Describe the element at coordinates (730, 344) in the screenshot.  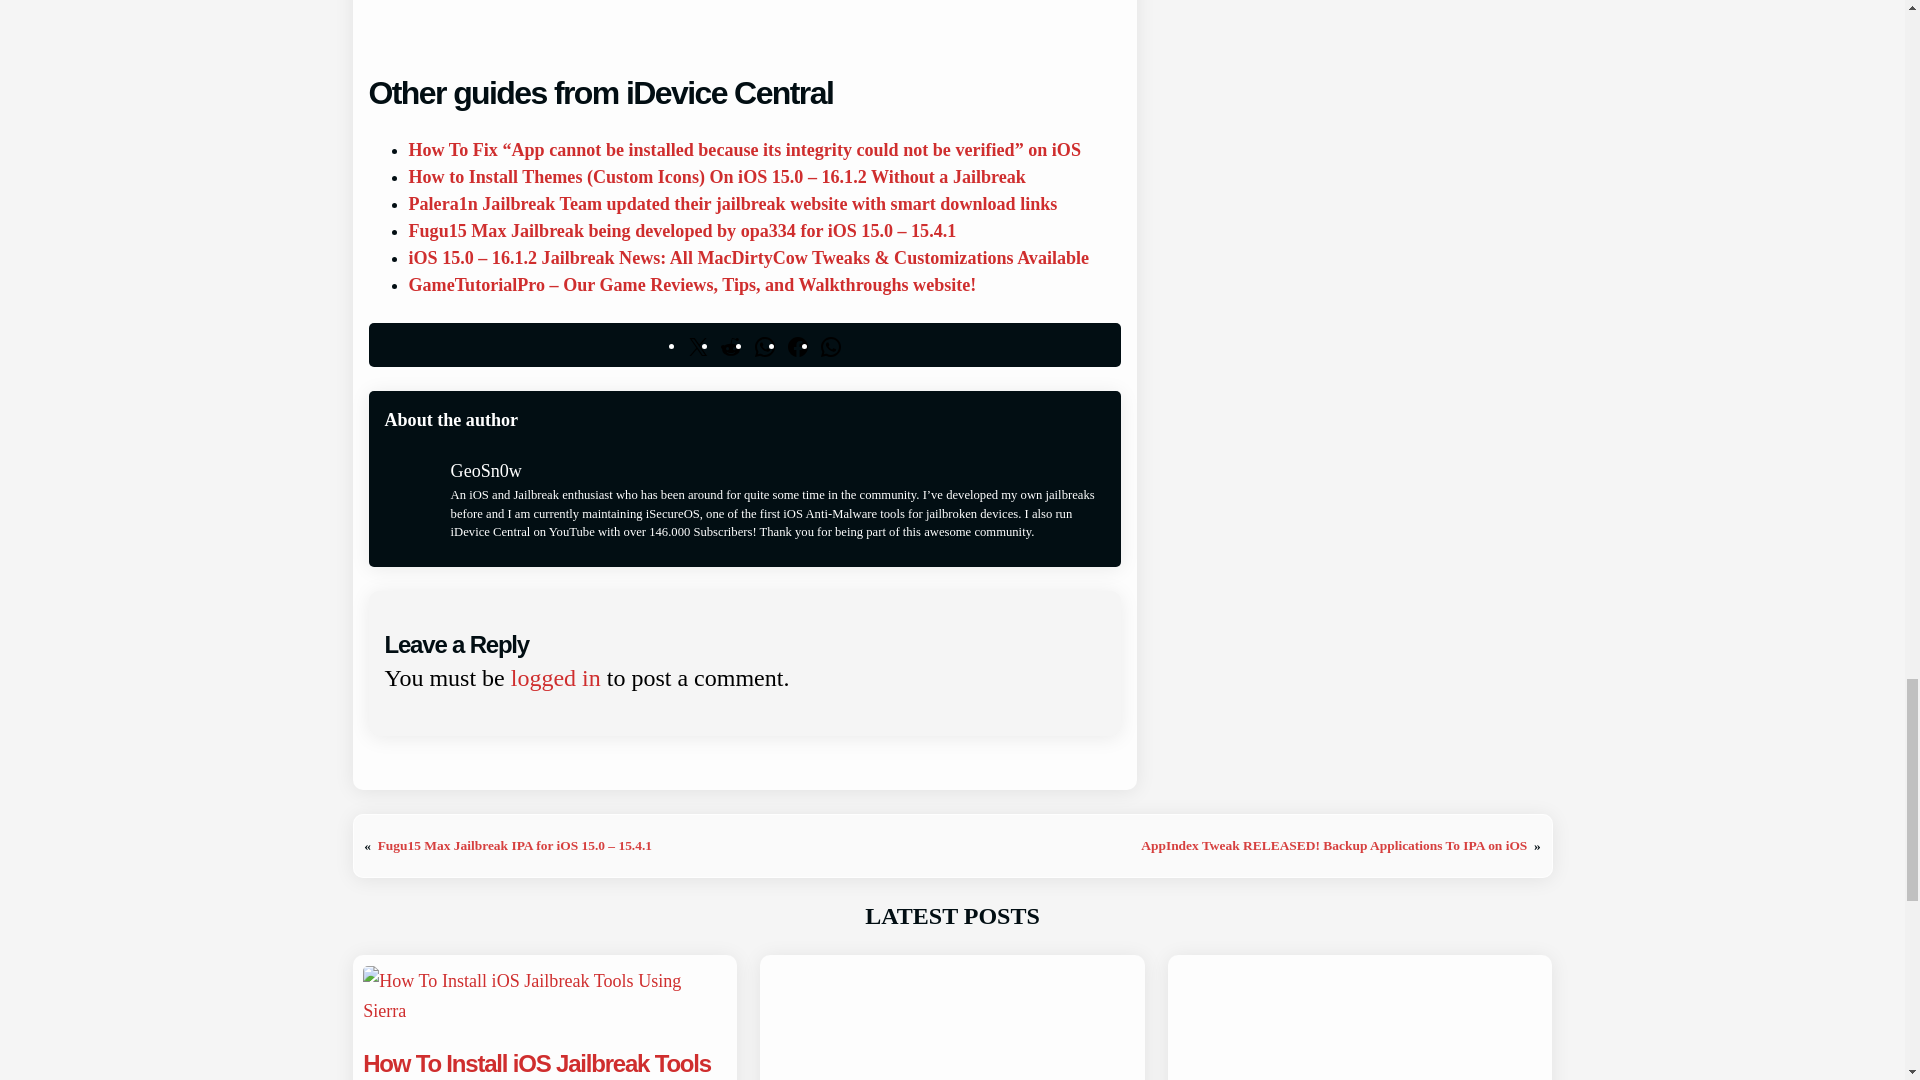
I see `Share on Reddit` at that location.